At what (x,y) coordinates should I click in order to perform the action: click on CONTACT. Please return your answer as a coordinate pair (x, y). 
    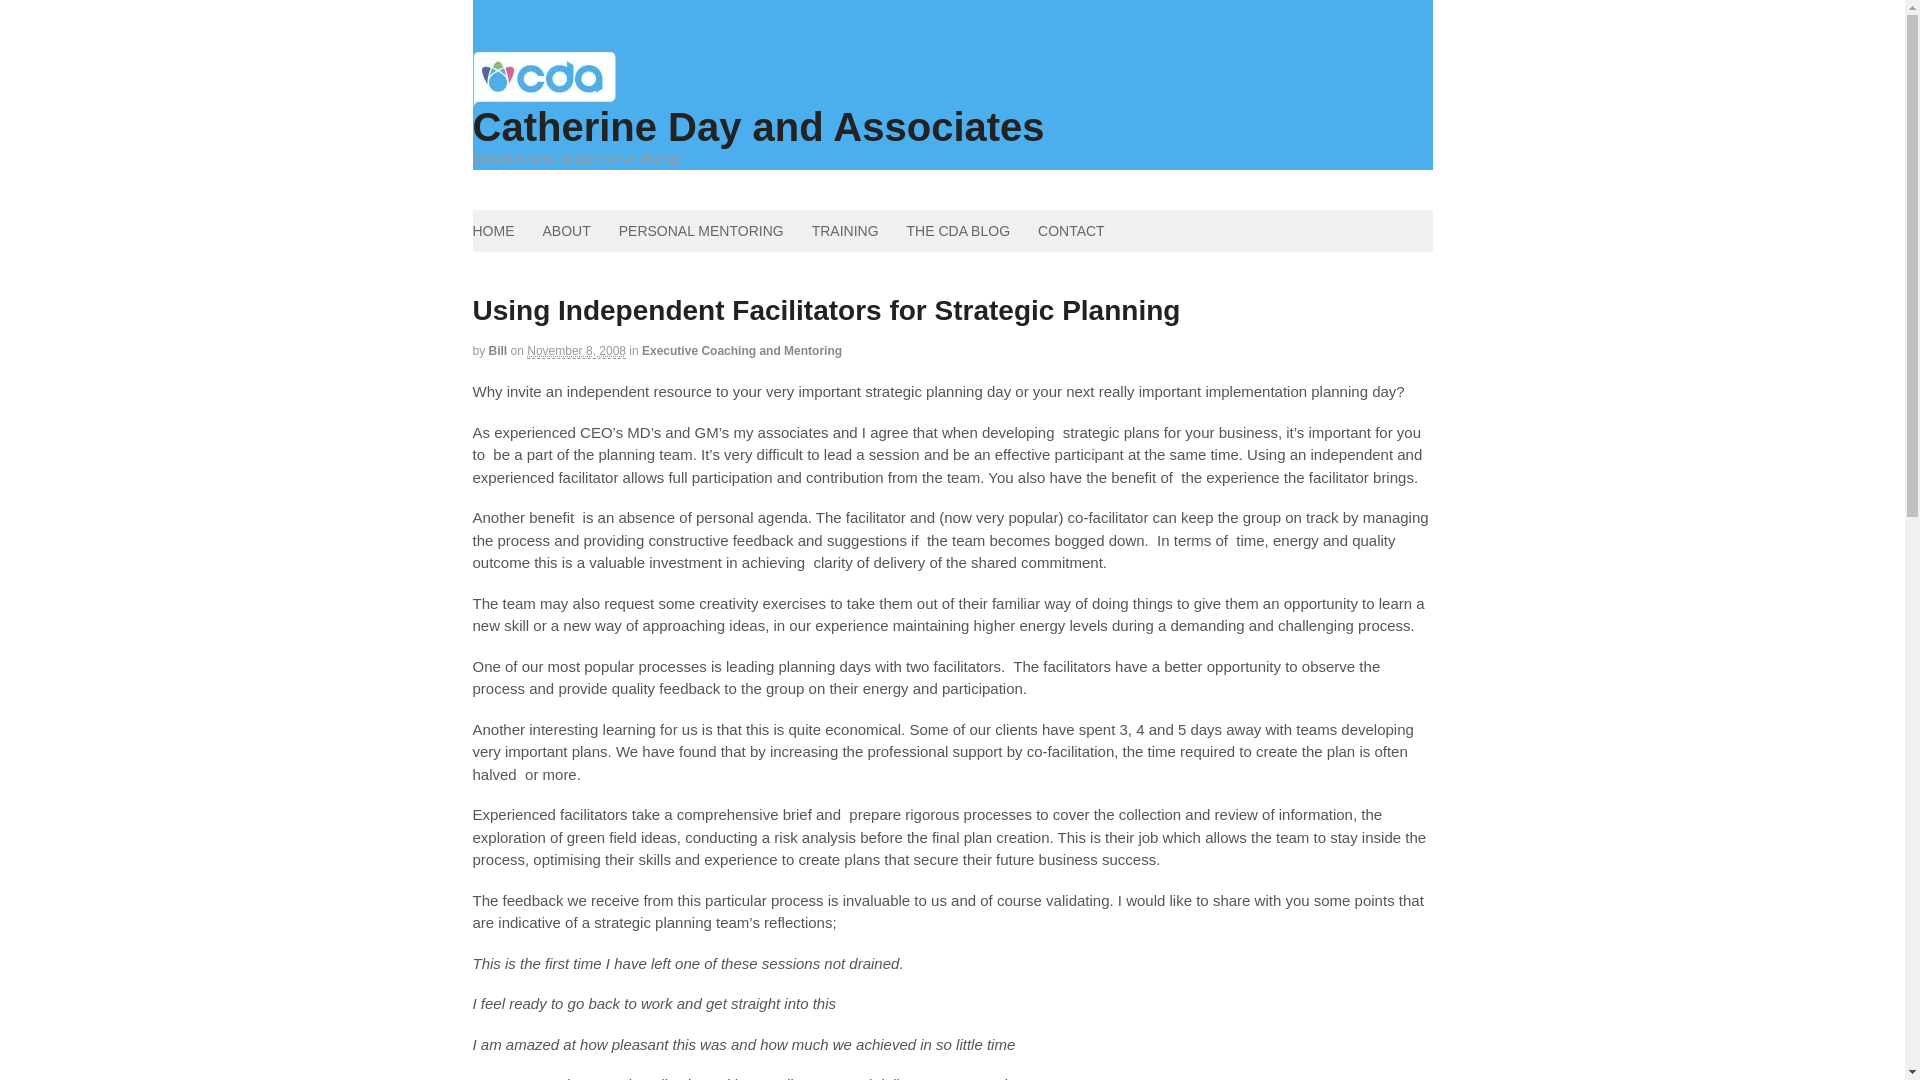
    Looking at the image, I should click on (1071, 230).